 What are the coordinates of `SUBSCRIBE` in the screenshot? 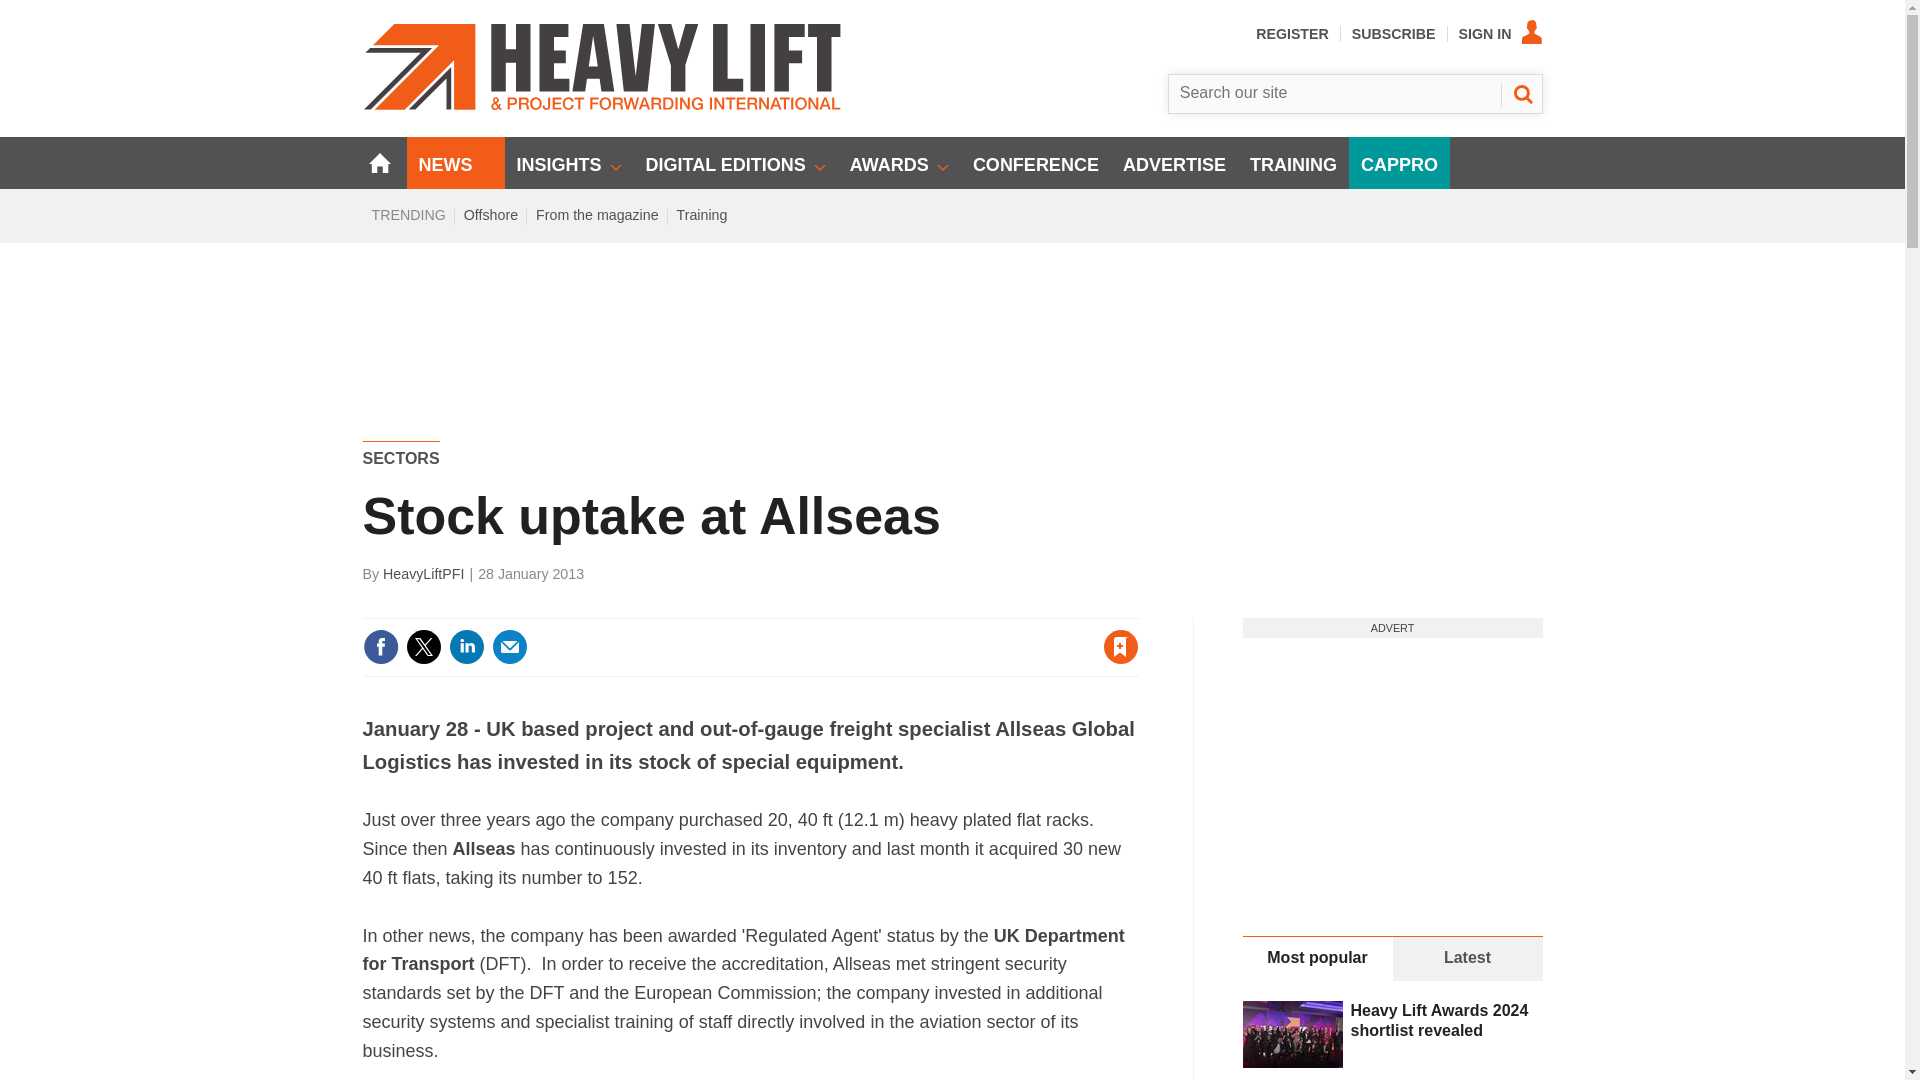 It's located at (1394, 34).